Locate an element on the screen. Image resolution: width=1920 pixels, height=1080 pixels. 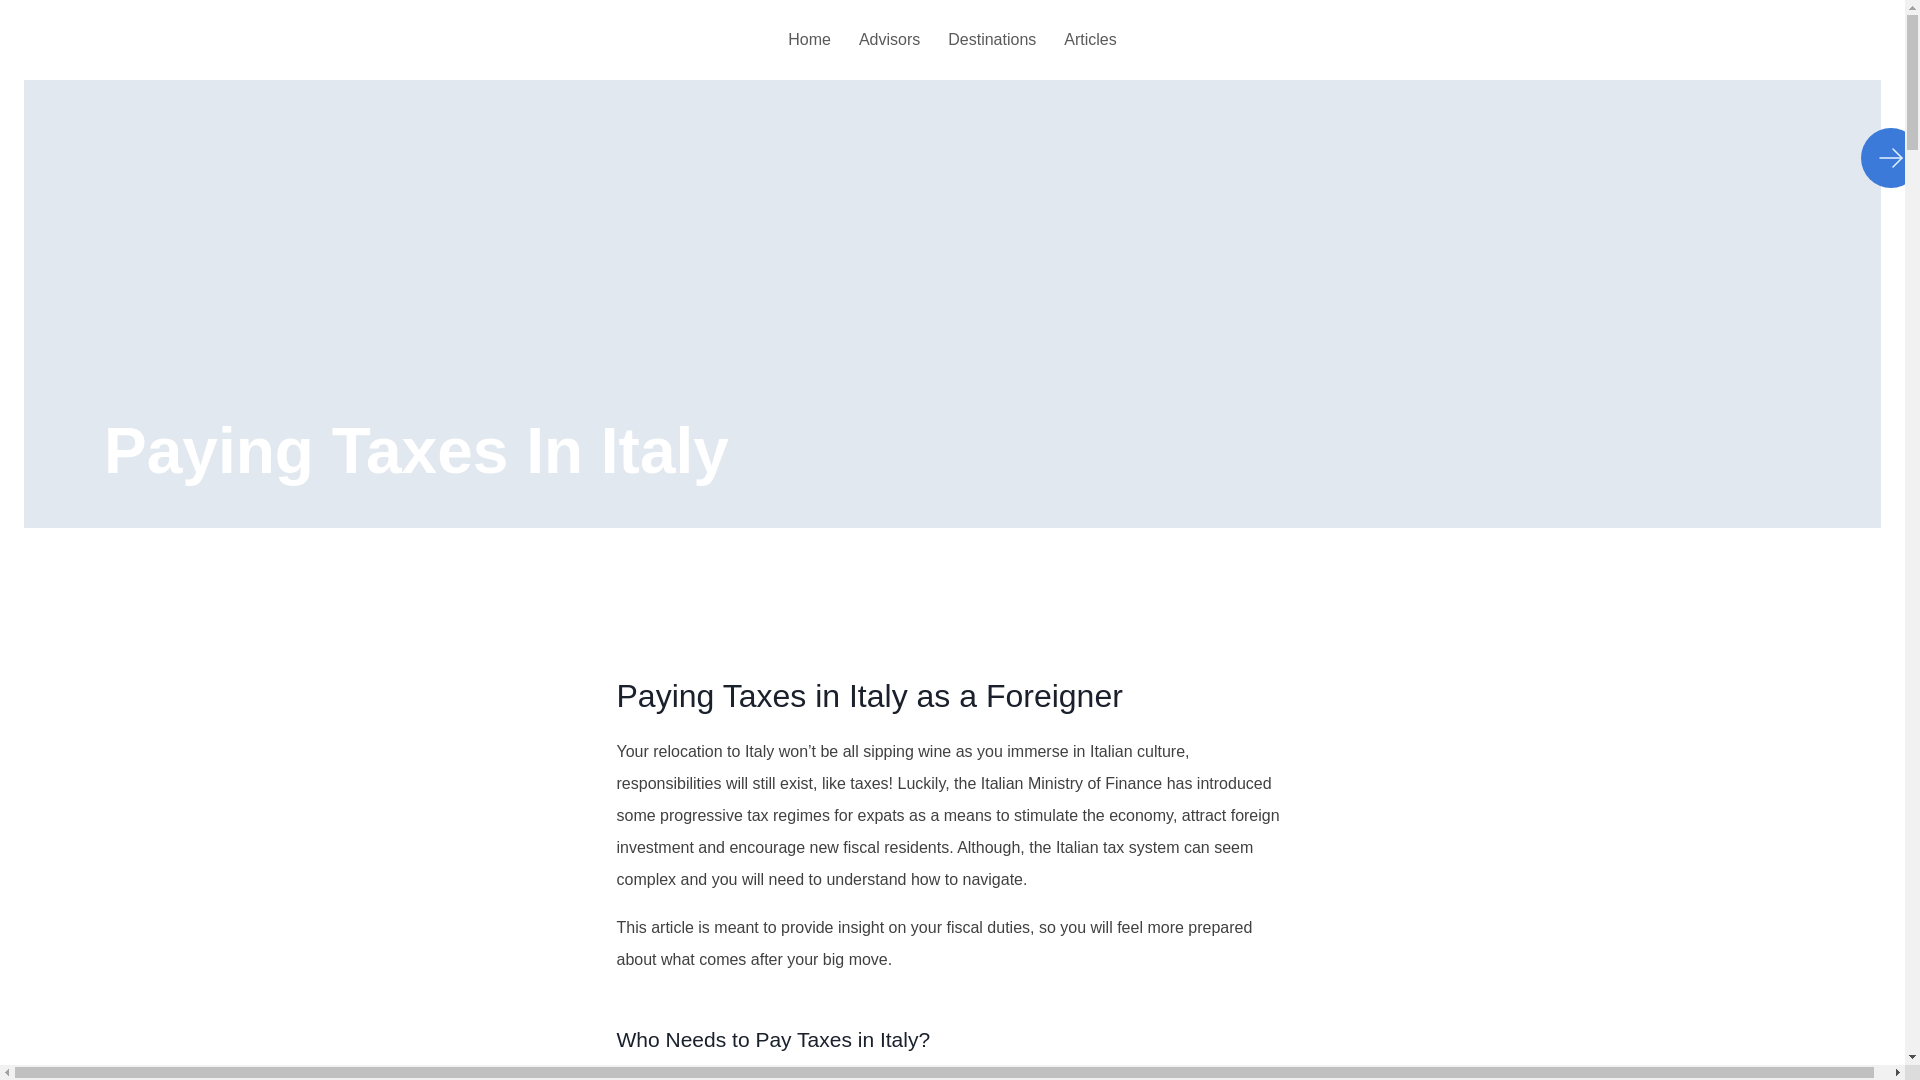
Destinations is located at coordinates (992, 40).